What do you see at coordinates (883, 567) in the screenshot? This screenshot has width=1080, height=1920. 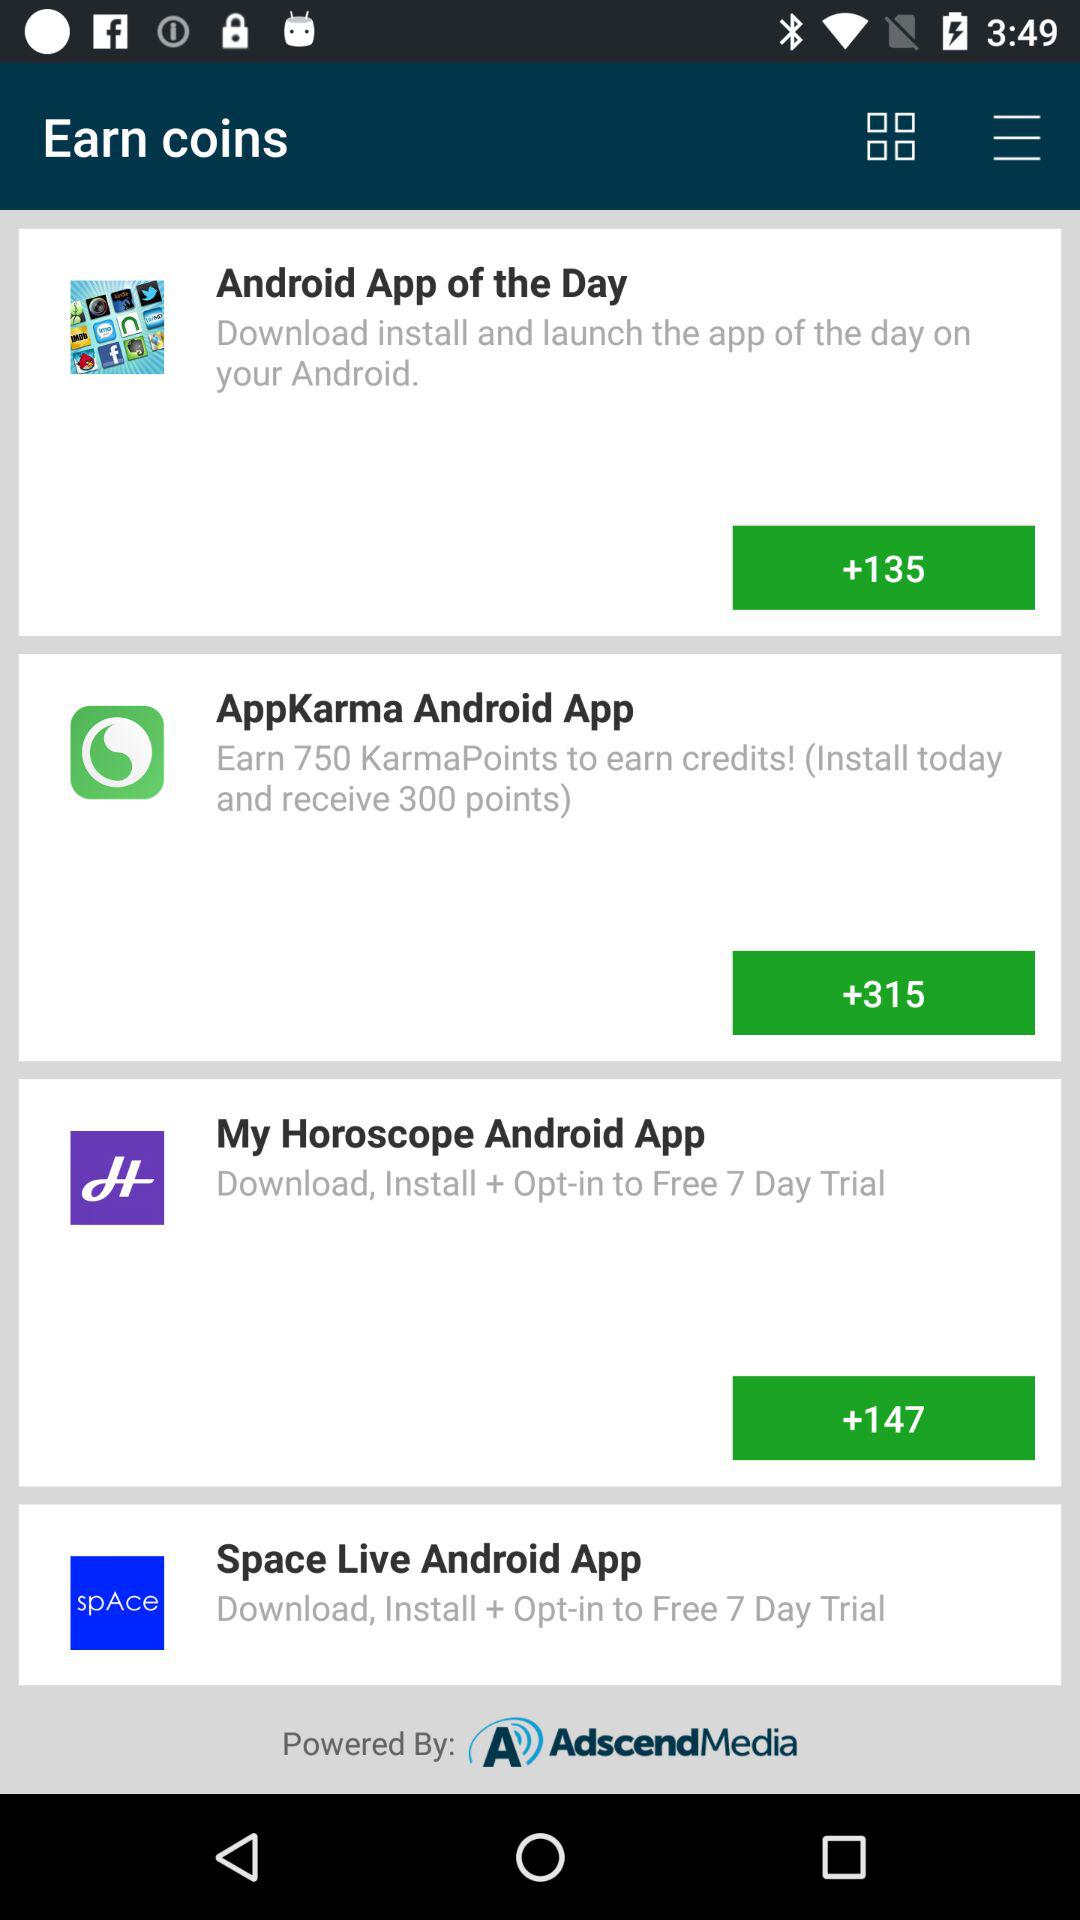 I see `scroll to +135` at bounding box center [883, 567].